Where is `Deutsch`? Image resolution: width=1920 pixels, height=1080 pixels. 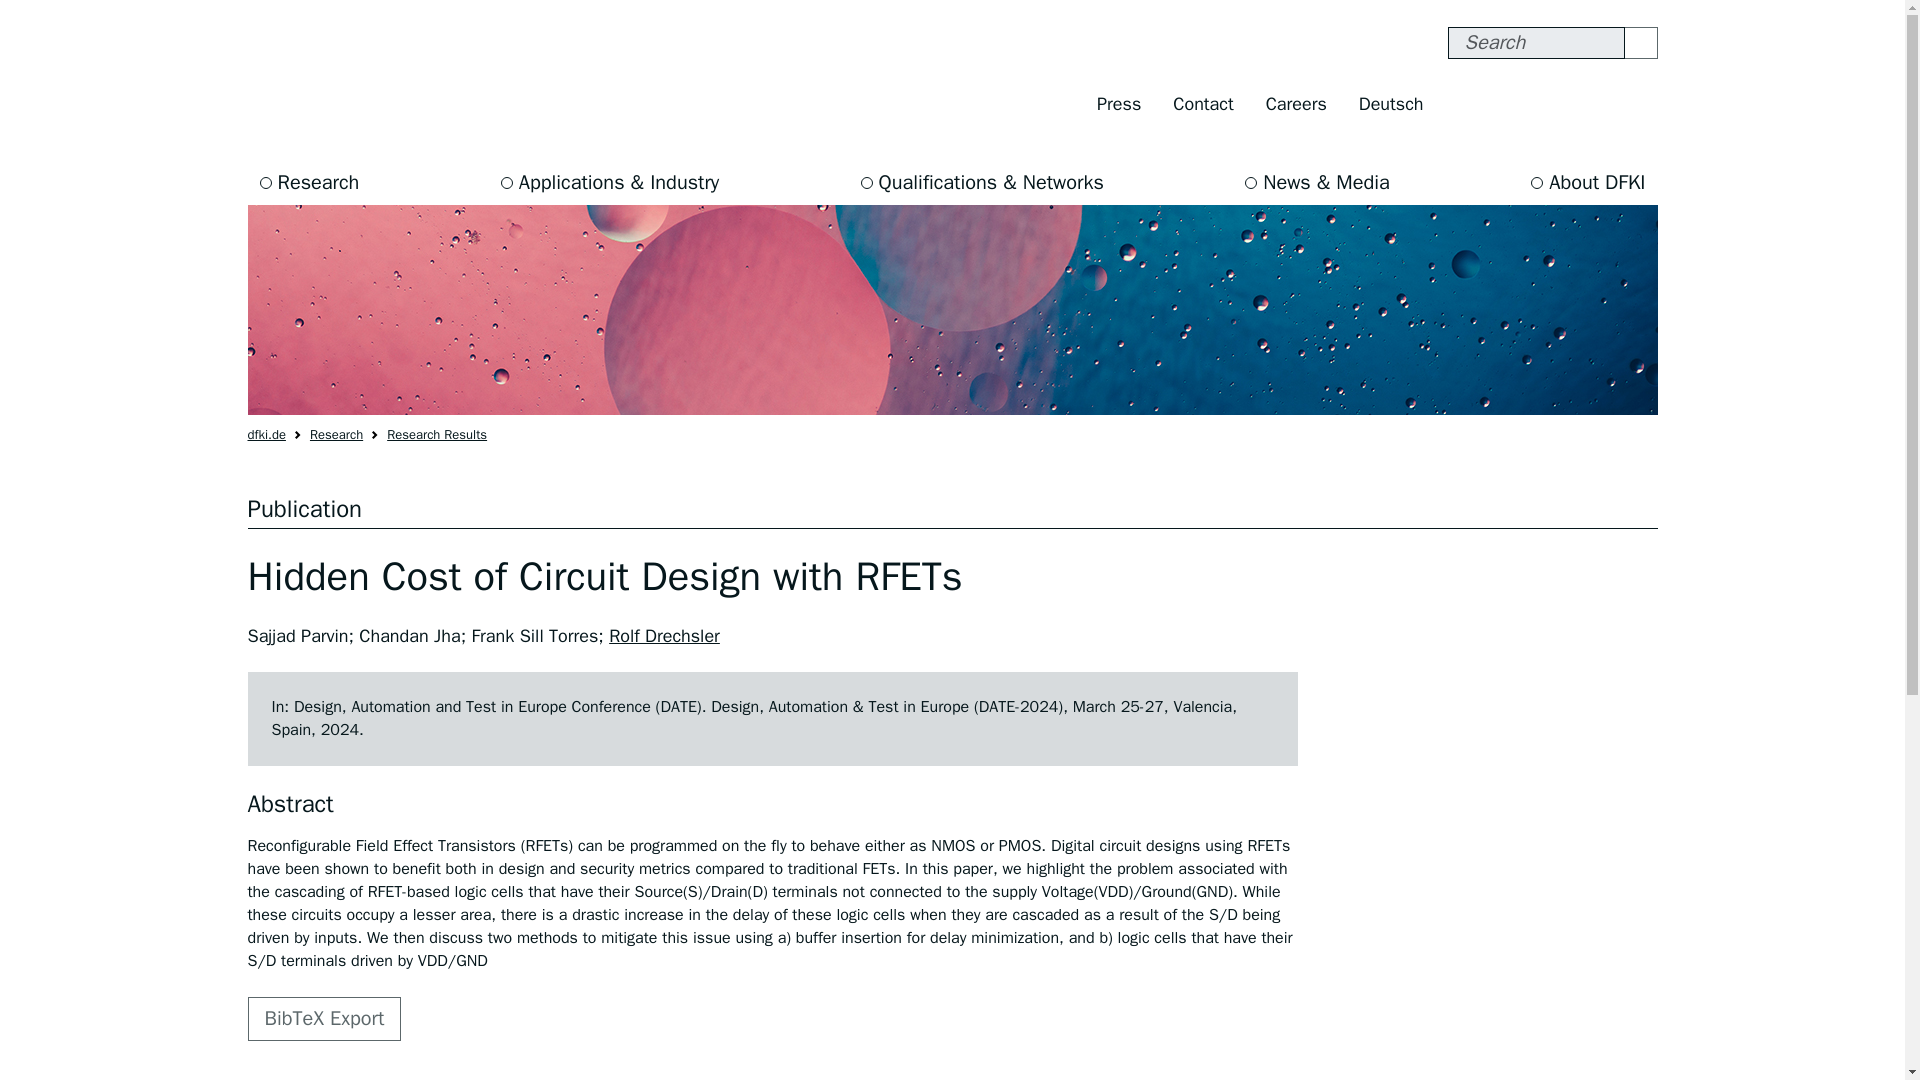
Deutsch is located at coordinates (1391, 104).